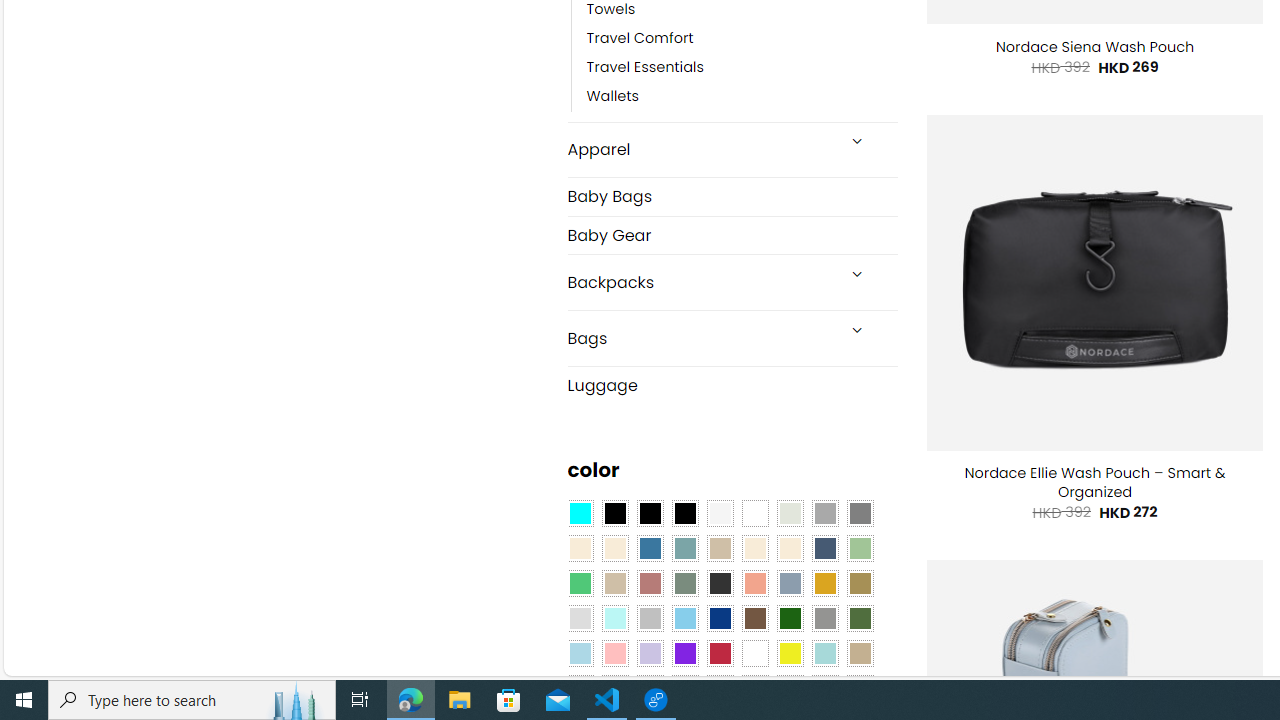  I want to click on Travel Essentials, so click(742, 68).